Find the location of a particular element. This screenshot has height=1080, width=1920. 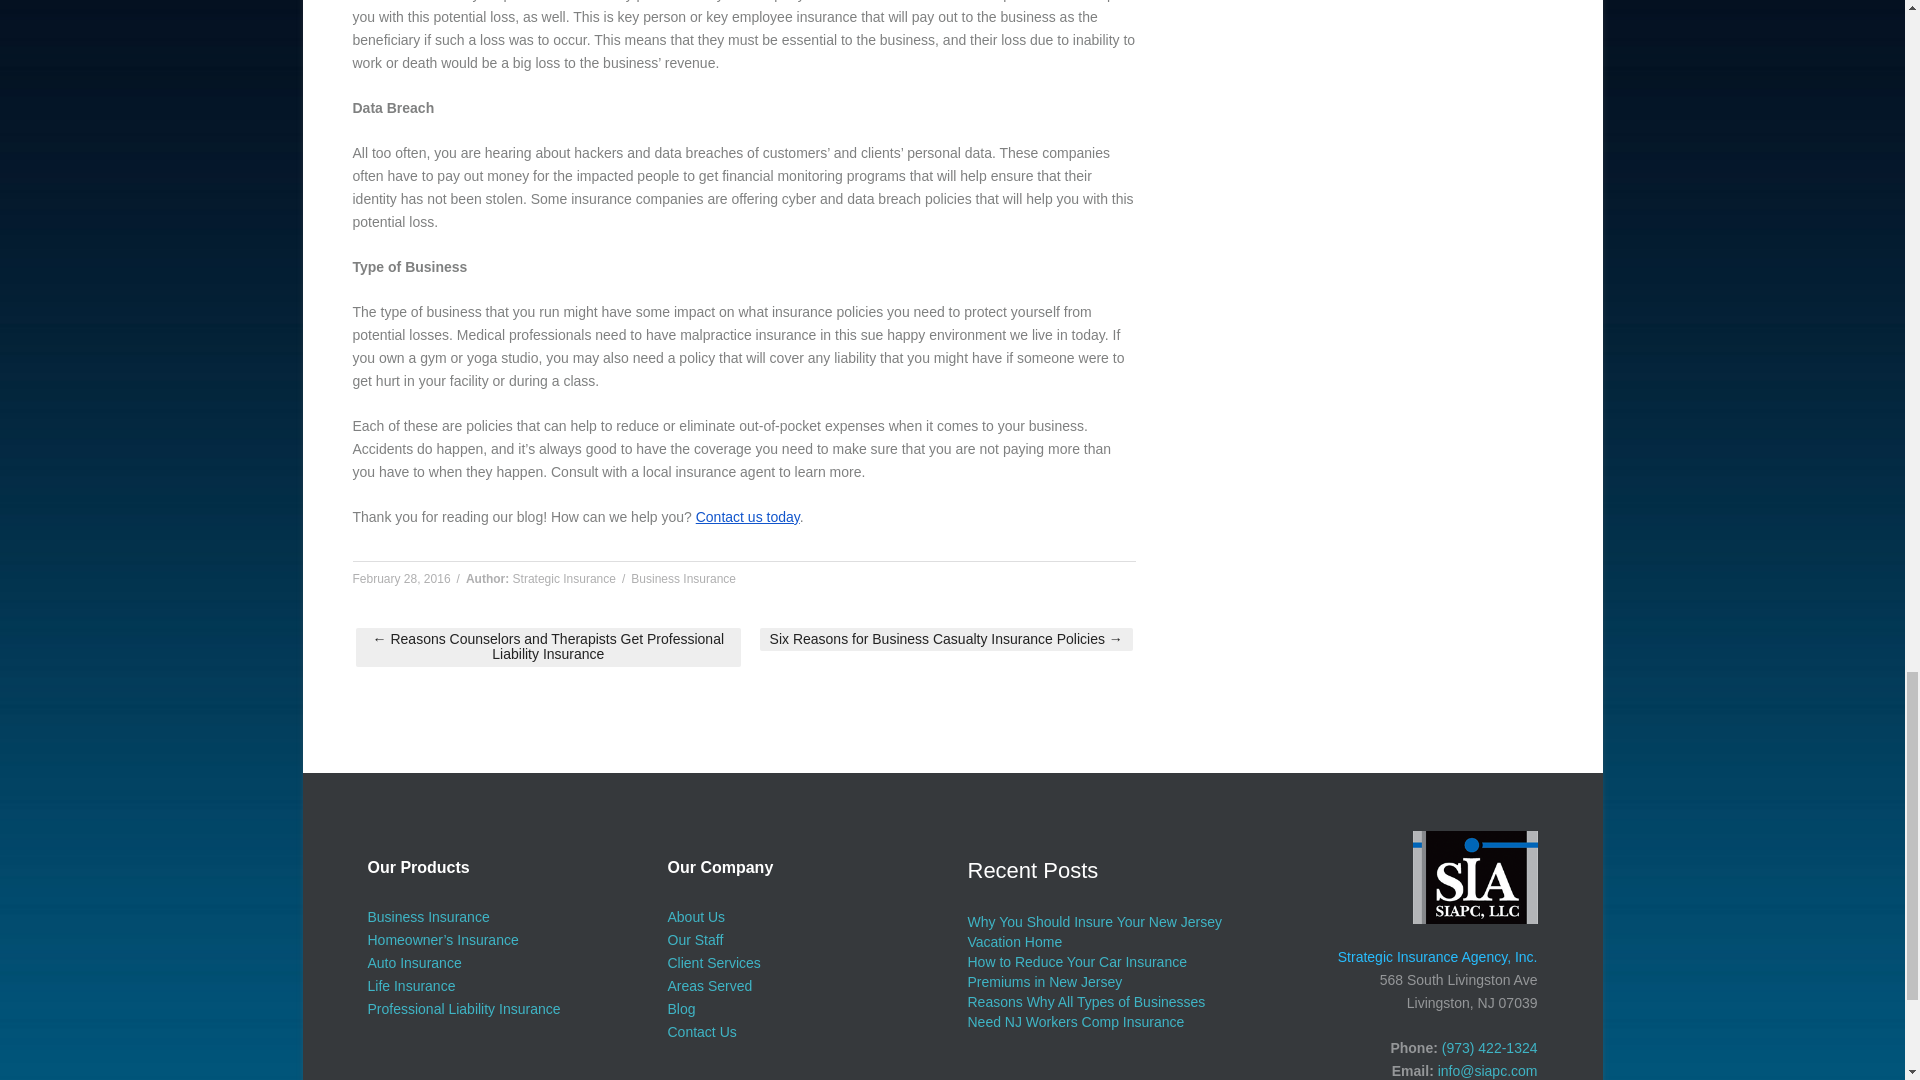

Strategic Insurance is located at coordinates (564, 579).